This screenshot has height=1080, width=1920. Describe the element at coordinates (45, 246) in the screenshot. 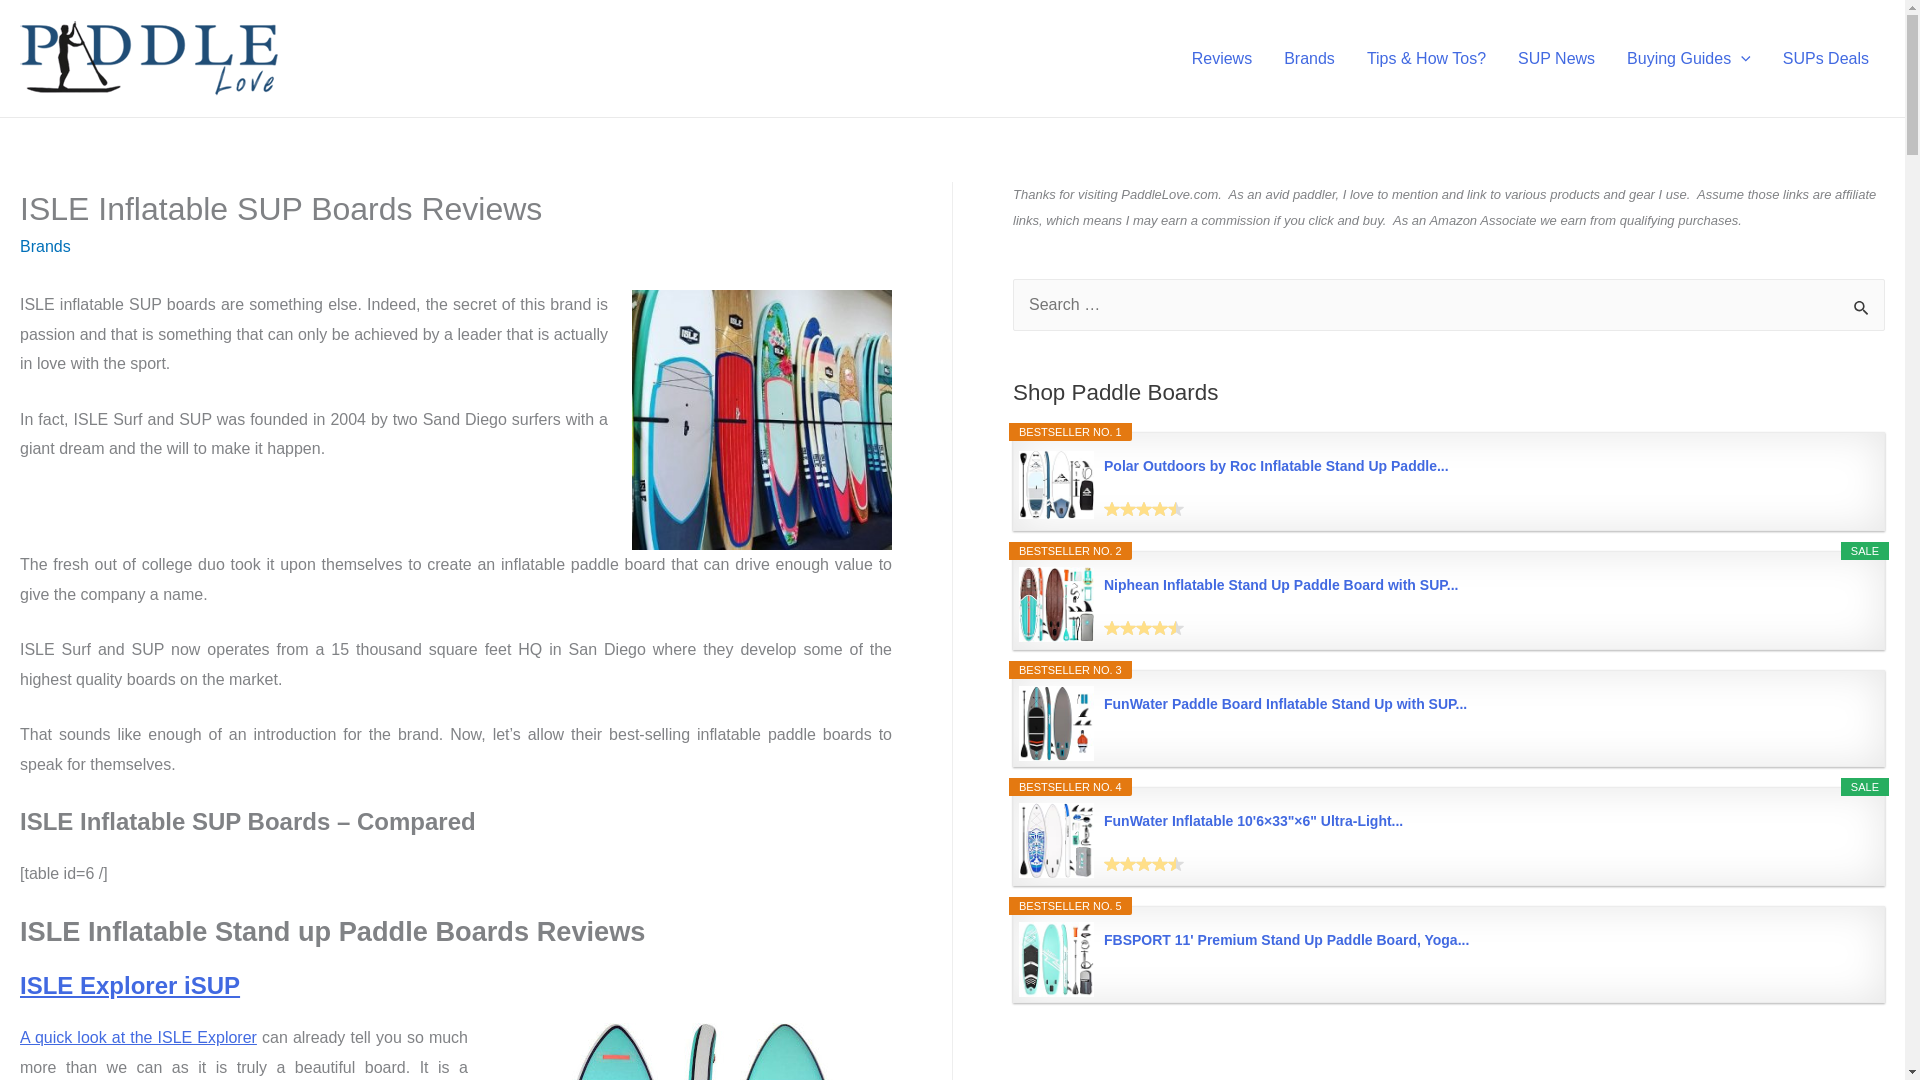

I see `Brands` at that location.